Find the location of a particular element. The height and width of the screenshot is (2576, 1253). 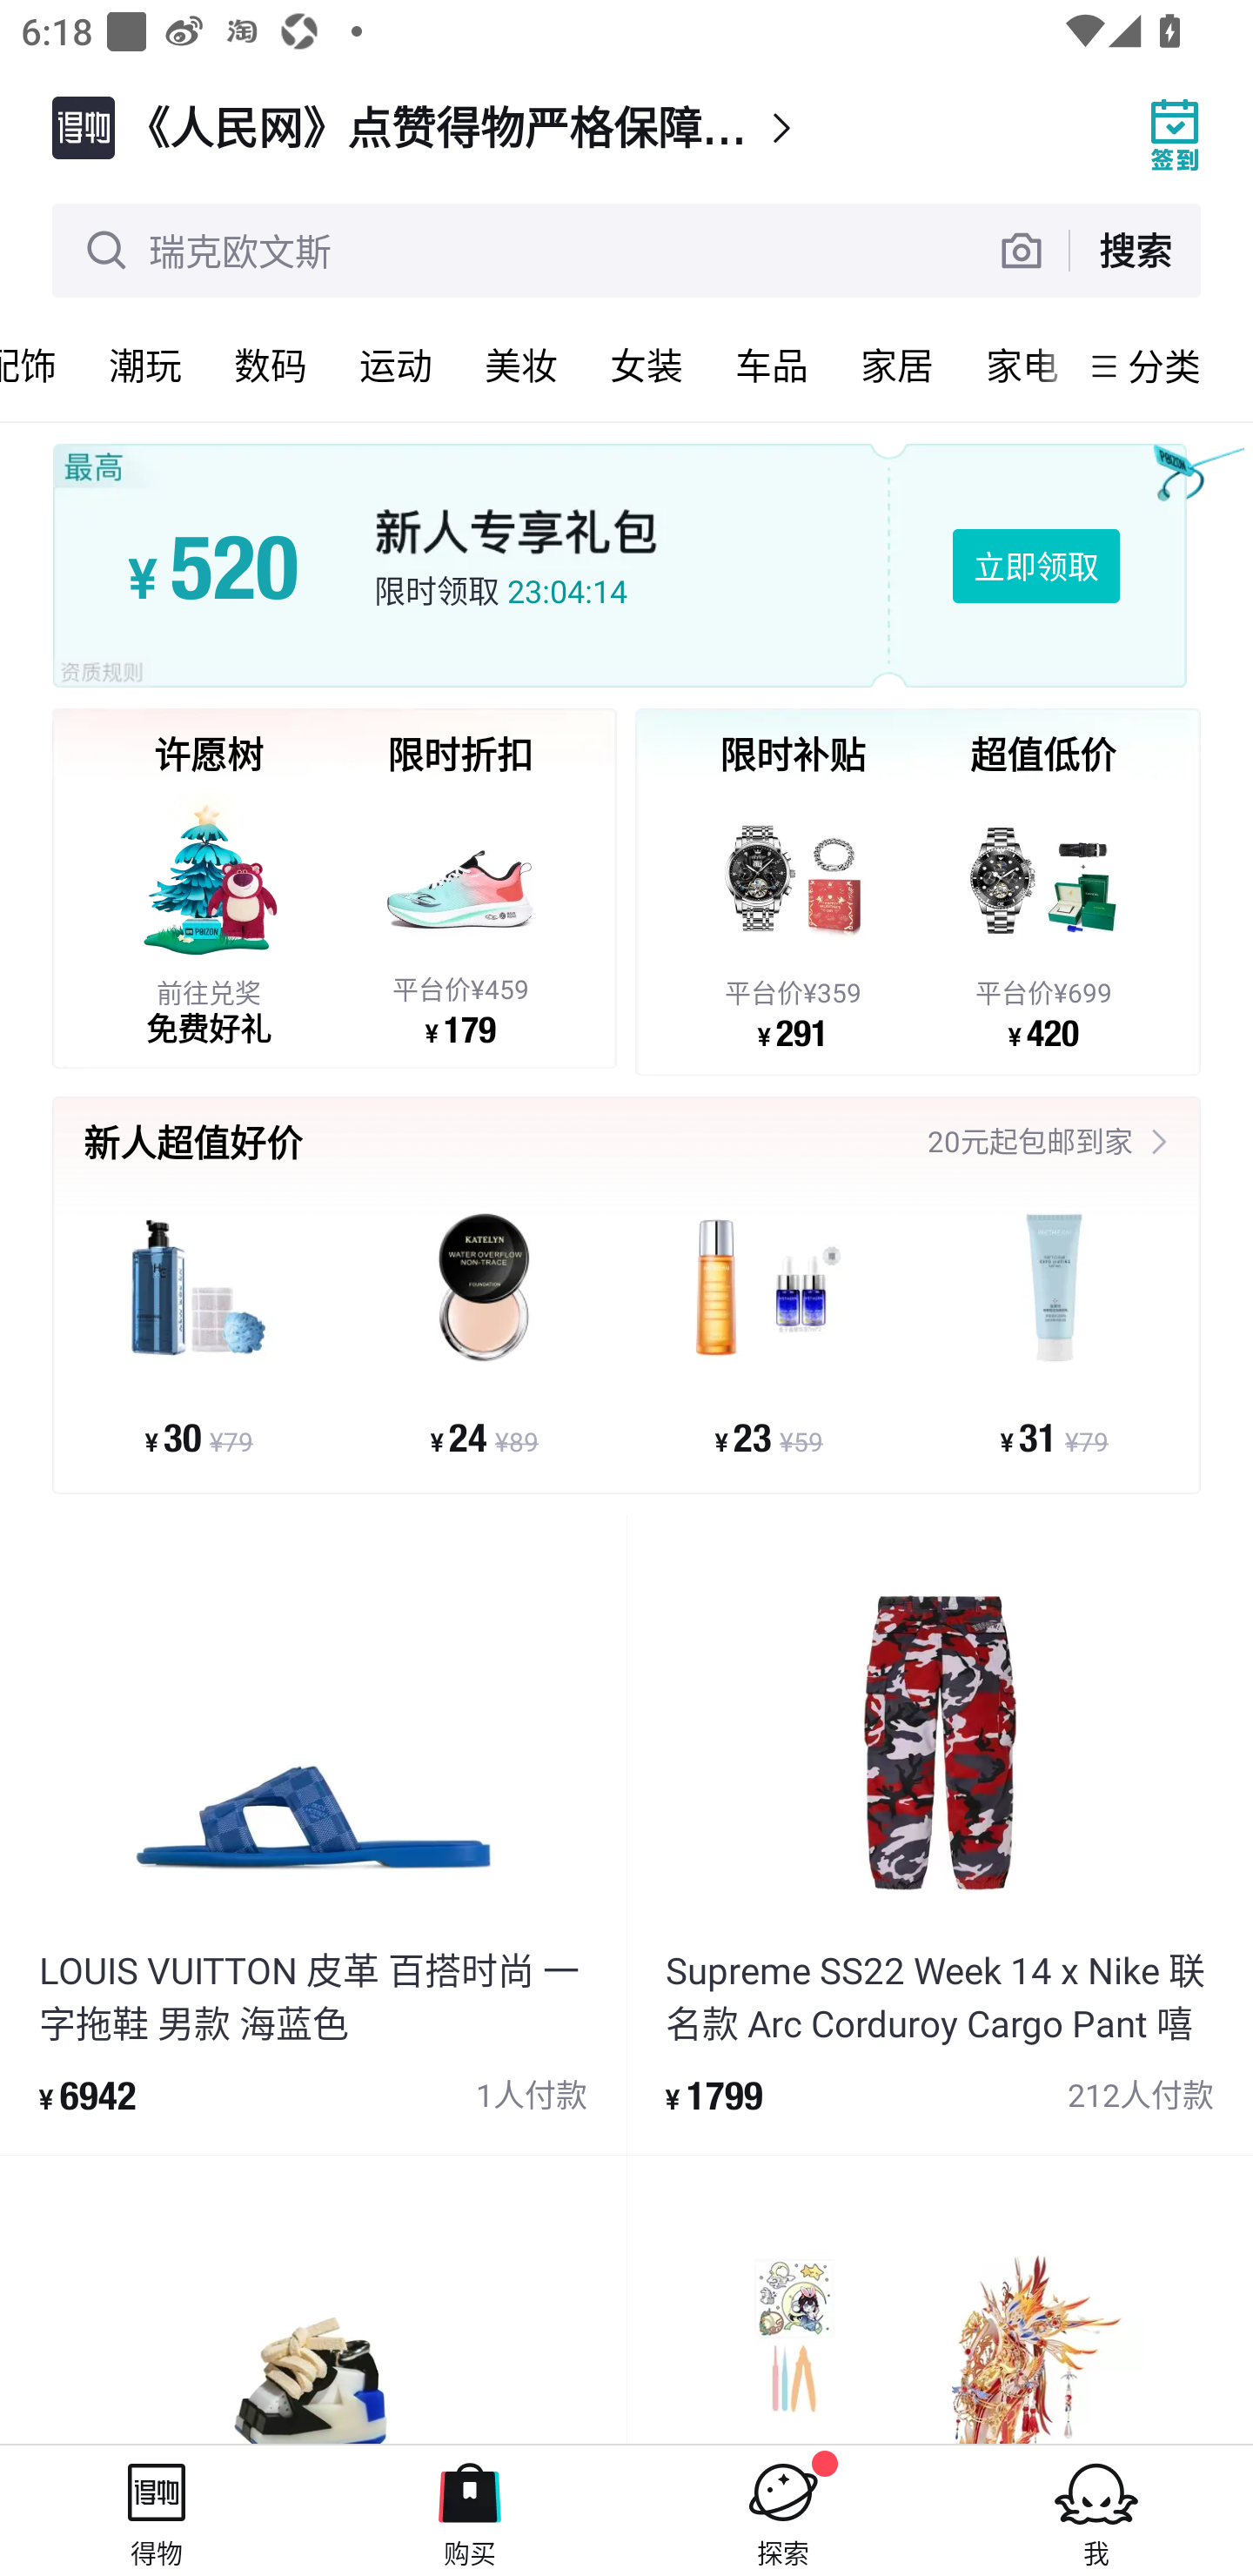

车品 is located at coordinates (772, 366).